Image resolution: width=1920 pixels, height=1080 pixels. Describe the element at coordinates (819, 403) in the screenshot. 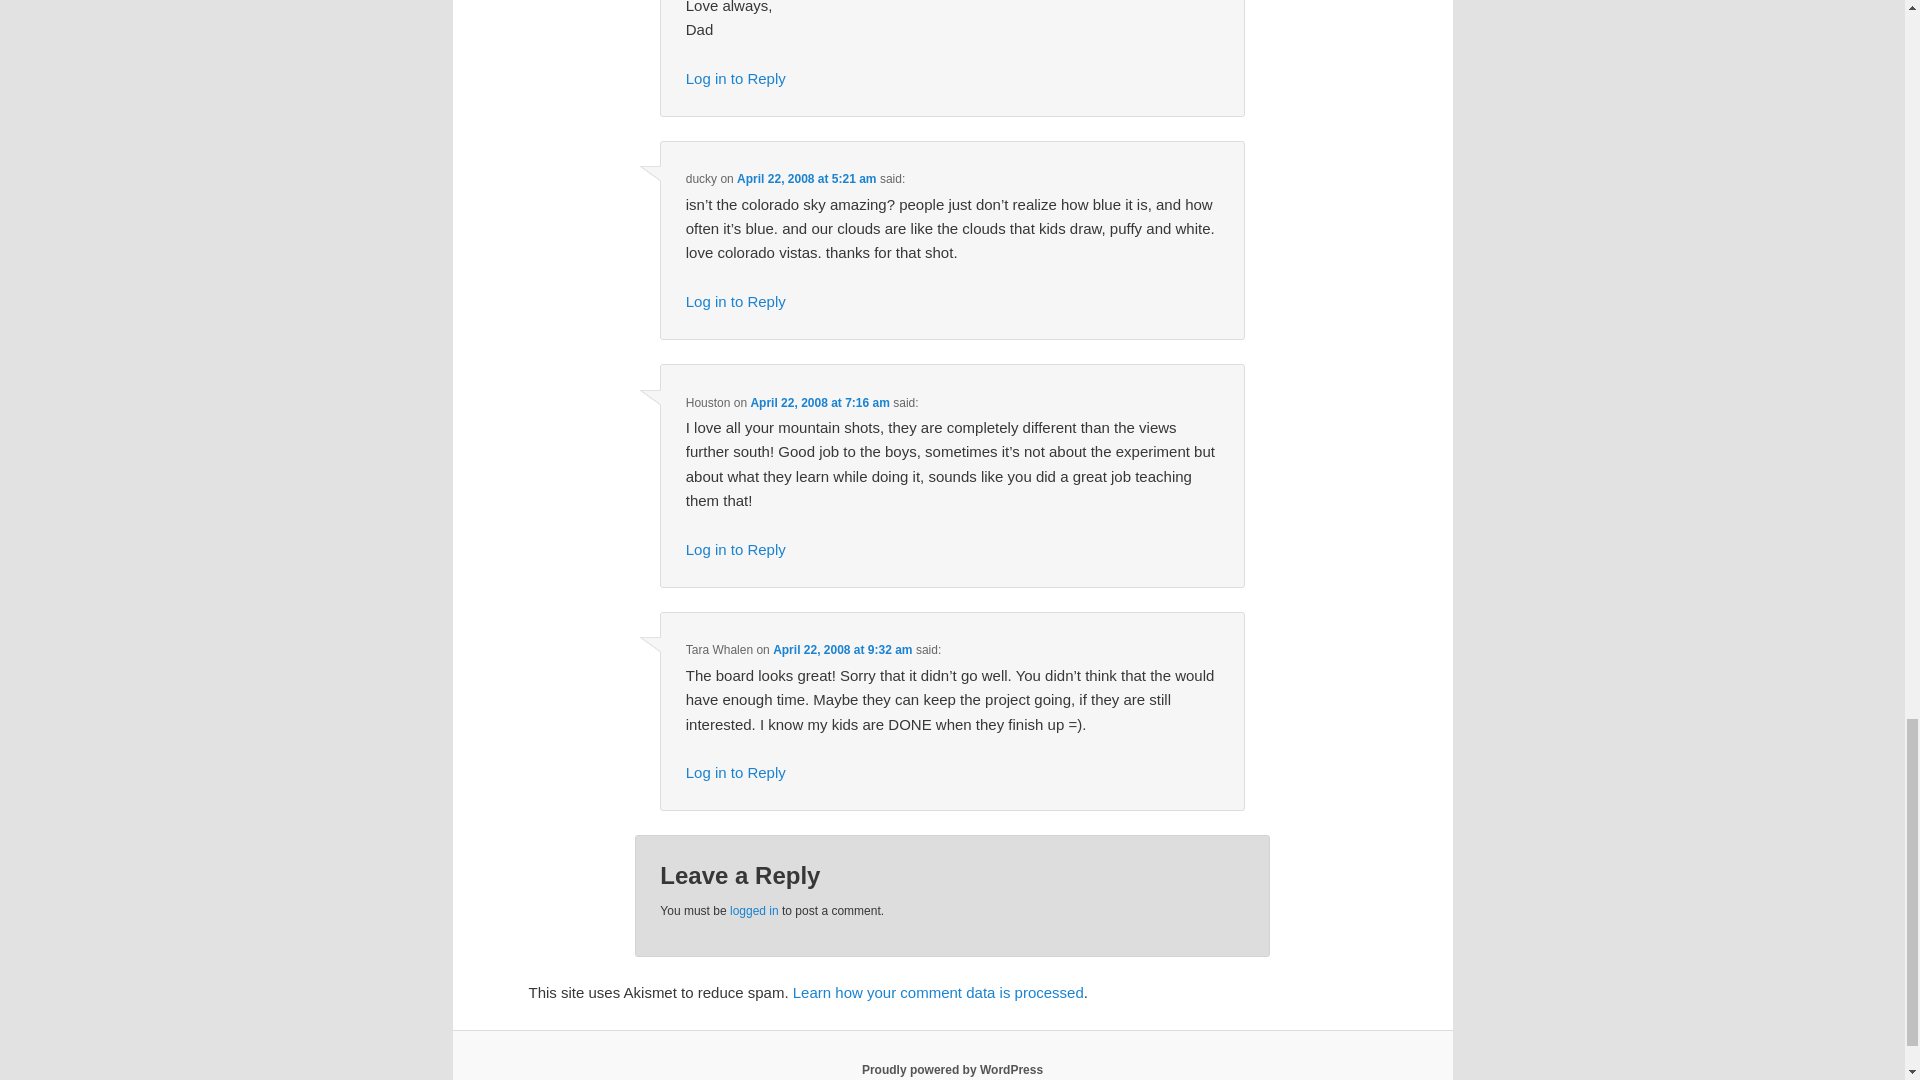

I see `April 22, 2008 at 7:16 am` at that location.